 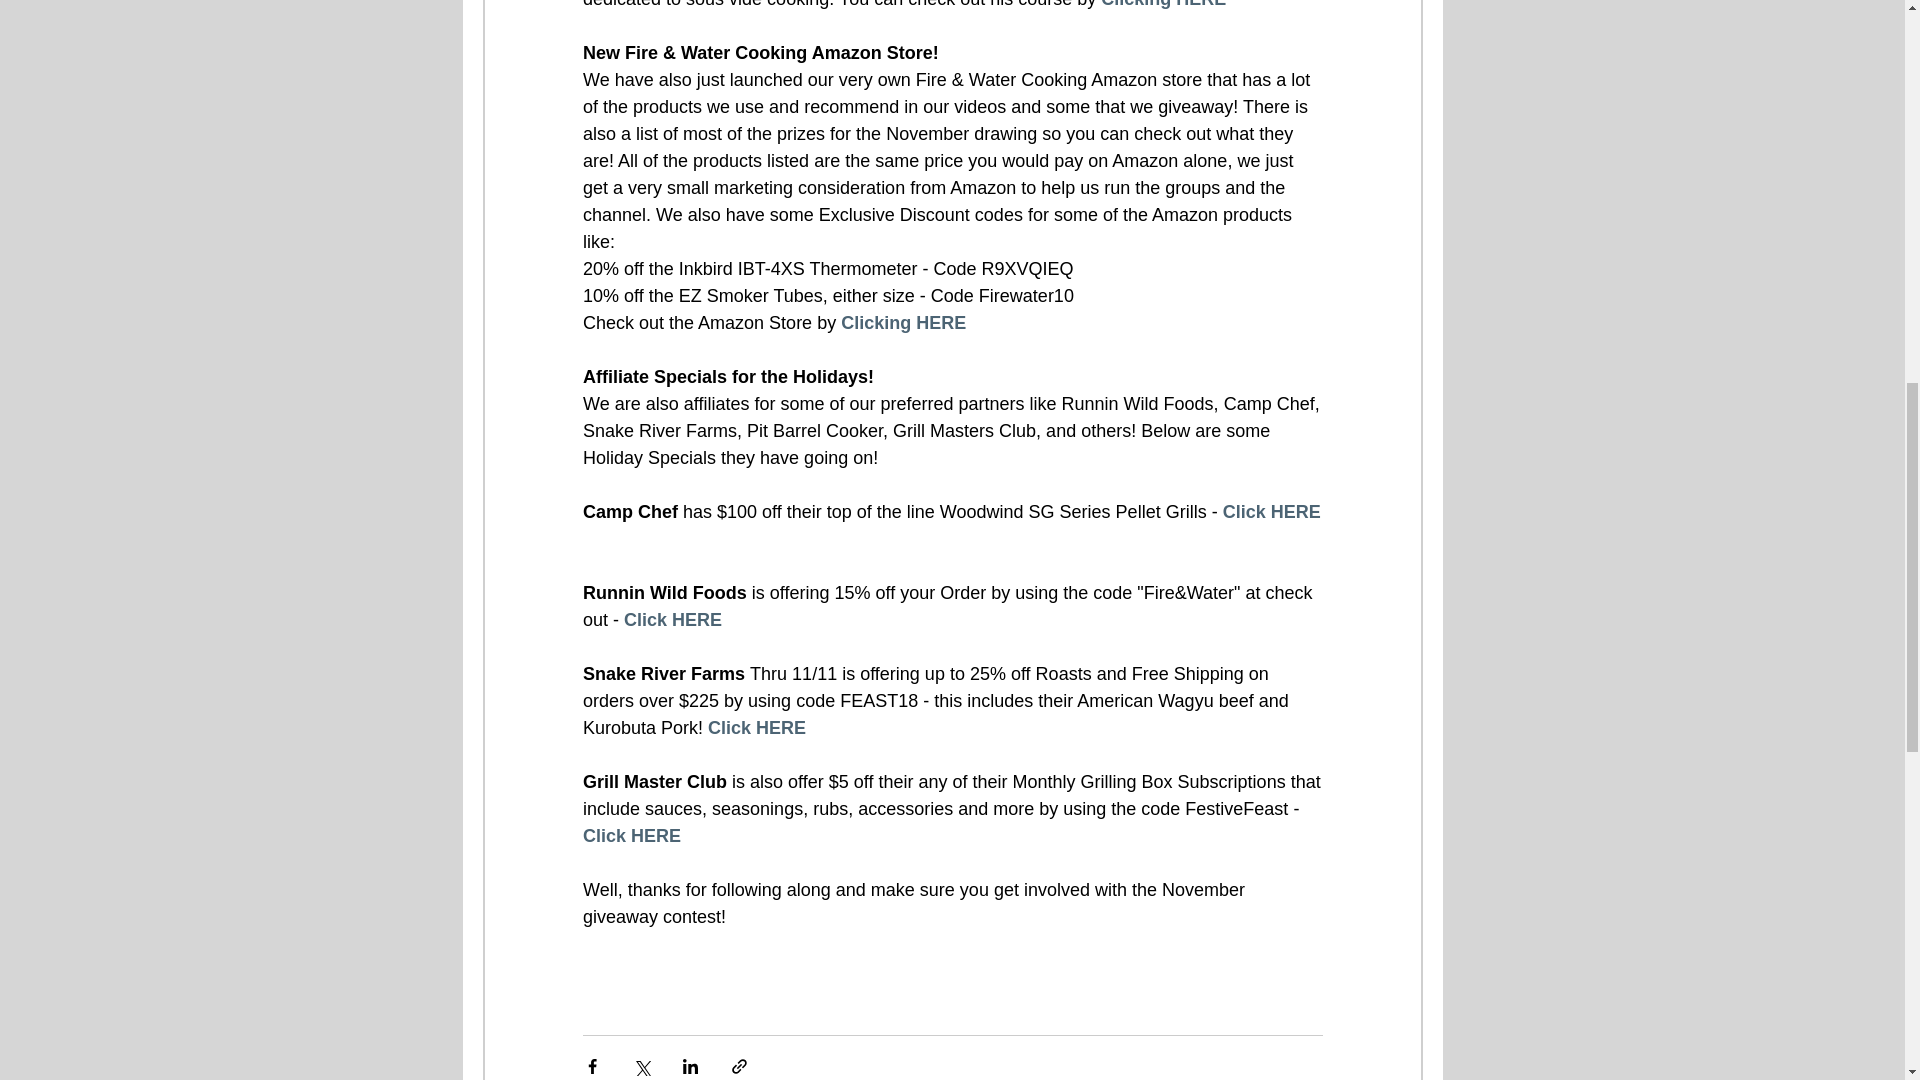 What do you see at coordinates (672, 620) in the screenshot?
I see `Click HERE` at bounding box center [672, 620].